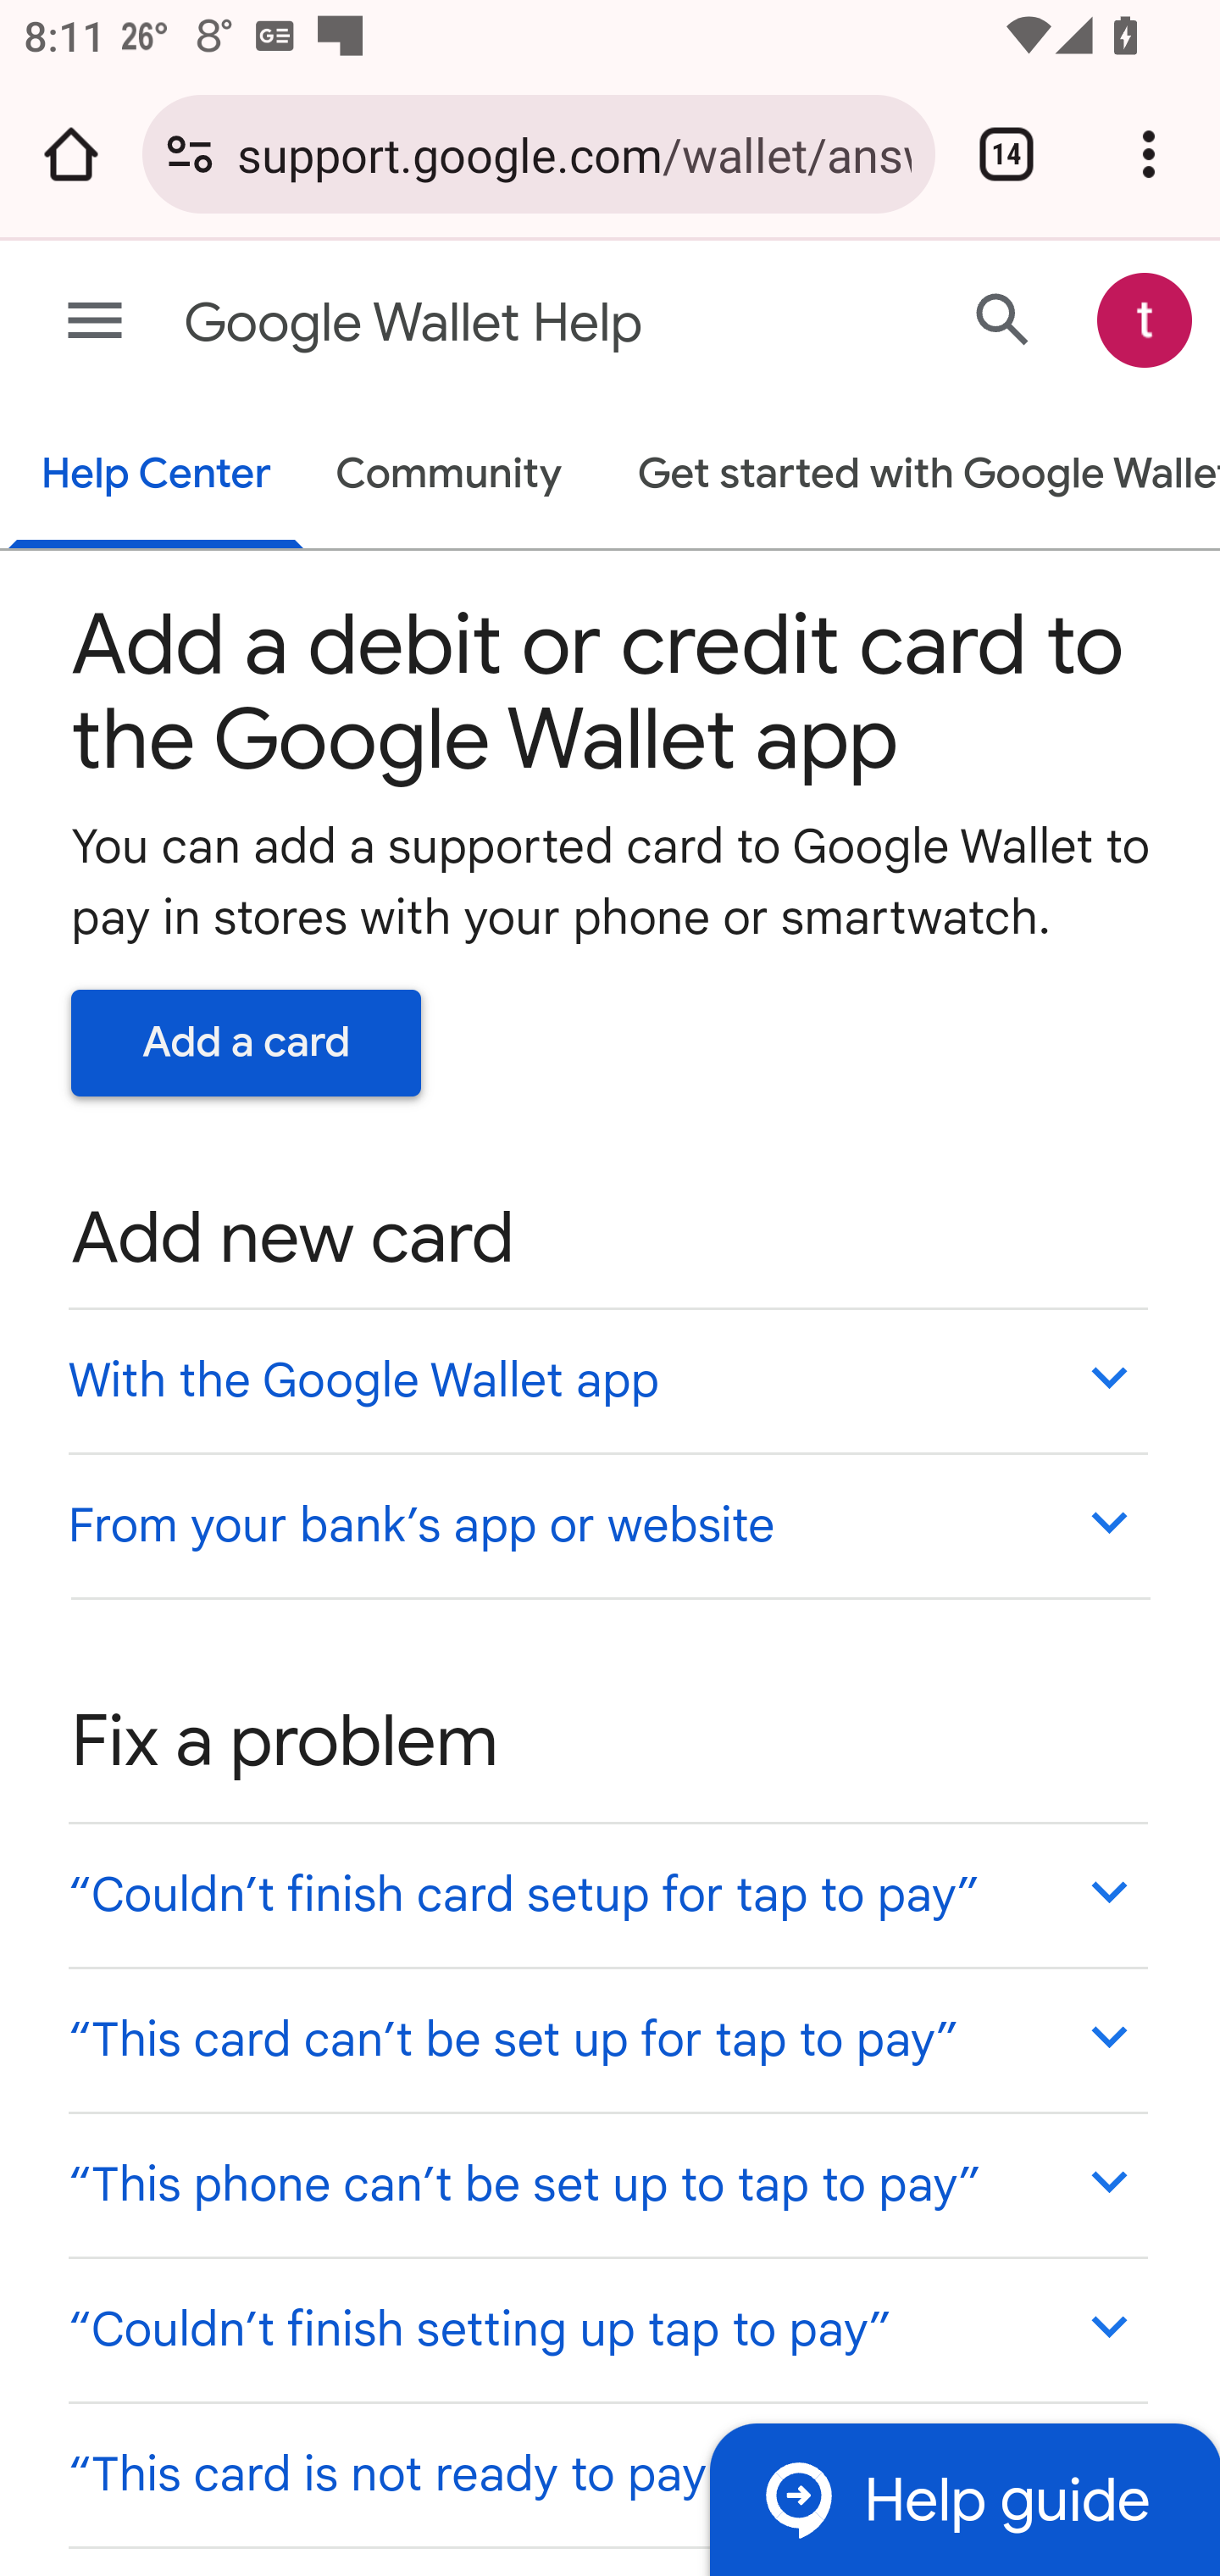 The image size is (1220, 2576). What do you see at coordinates (607, 1895) in the screenshot?
I see `“Couldn’t finish card setup for tap to pay”` at bounding box center [607, 1895].